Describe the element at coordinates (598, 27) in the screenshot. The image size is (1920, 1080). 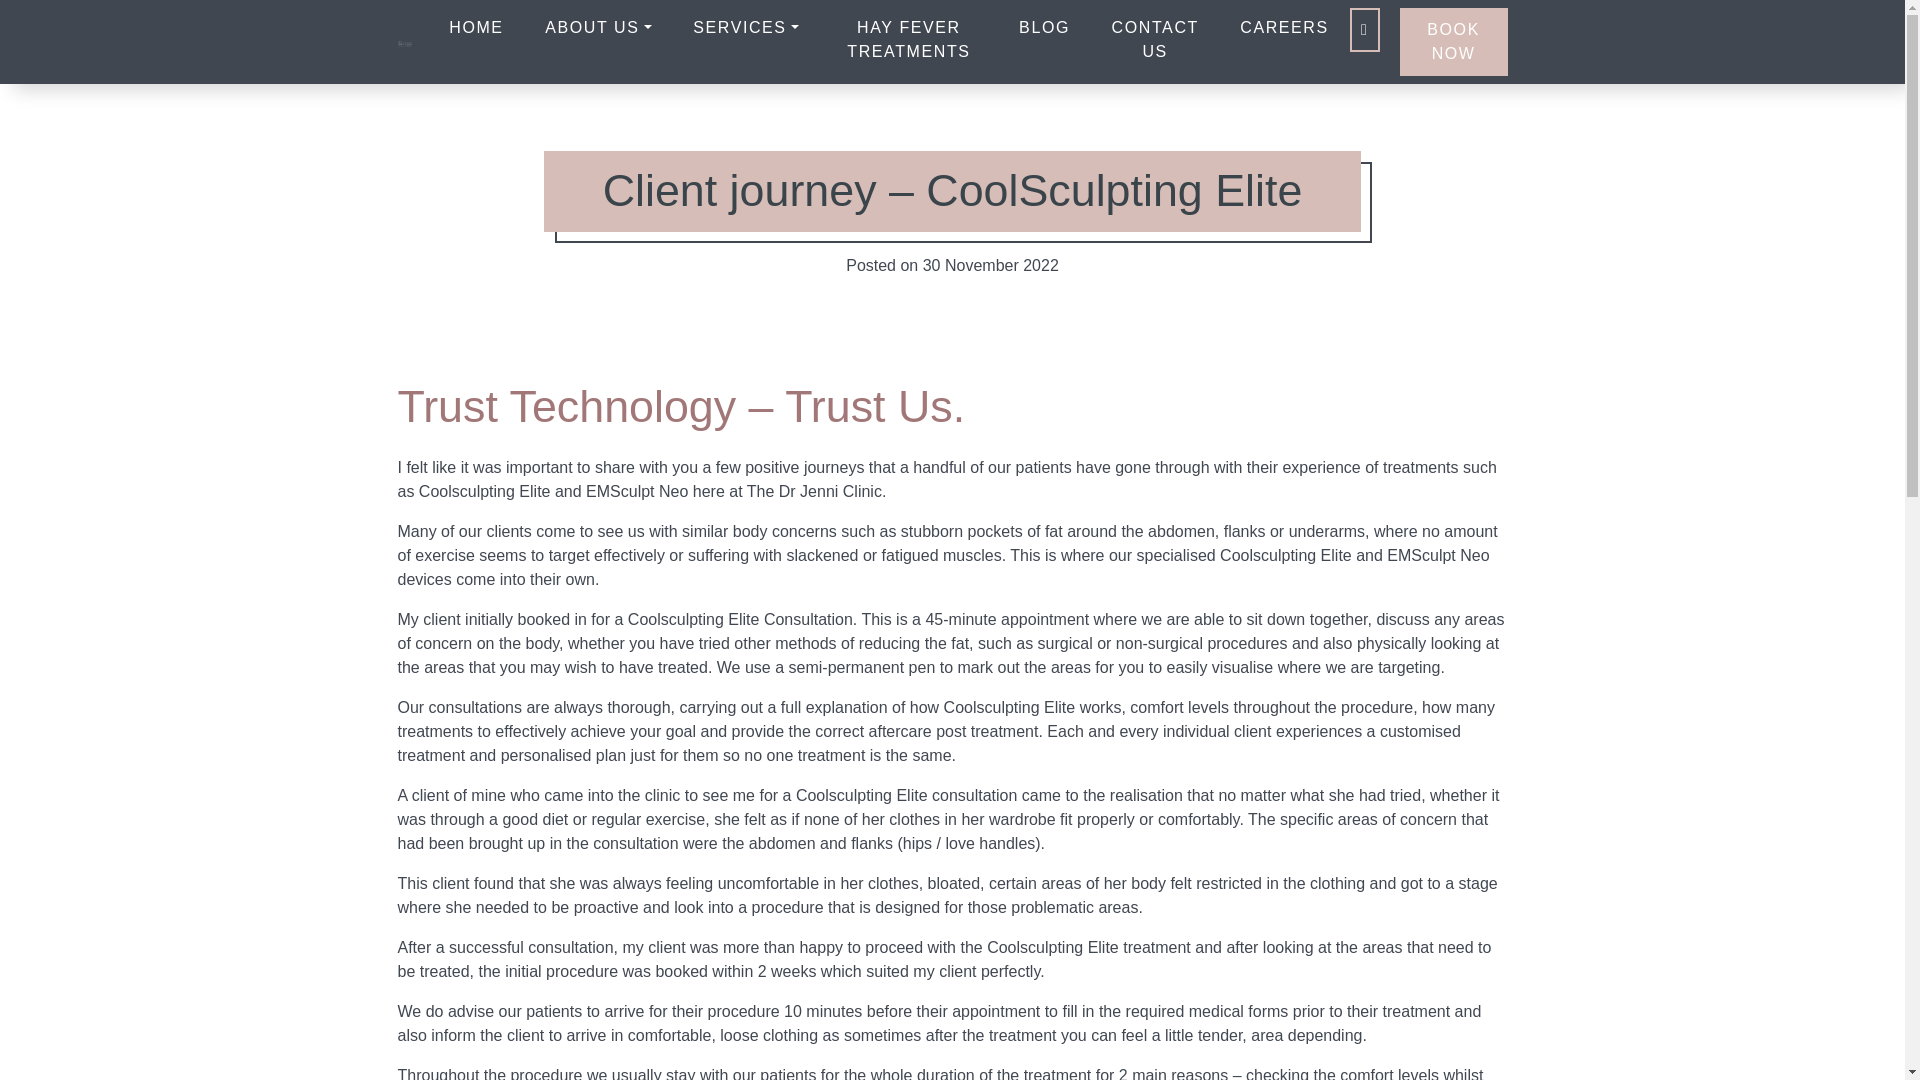
I see `ABOUT US` at that location.